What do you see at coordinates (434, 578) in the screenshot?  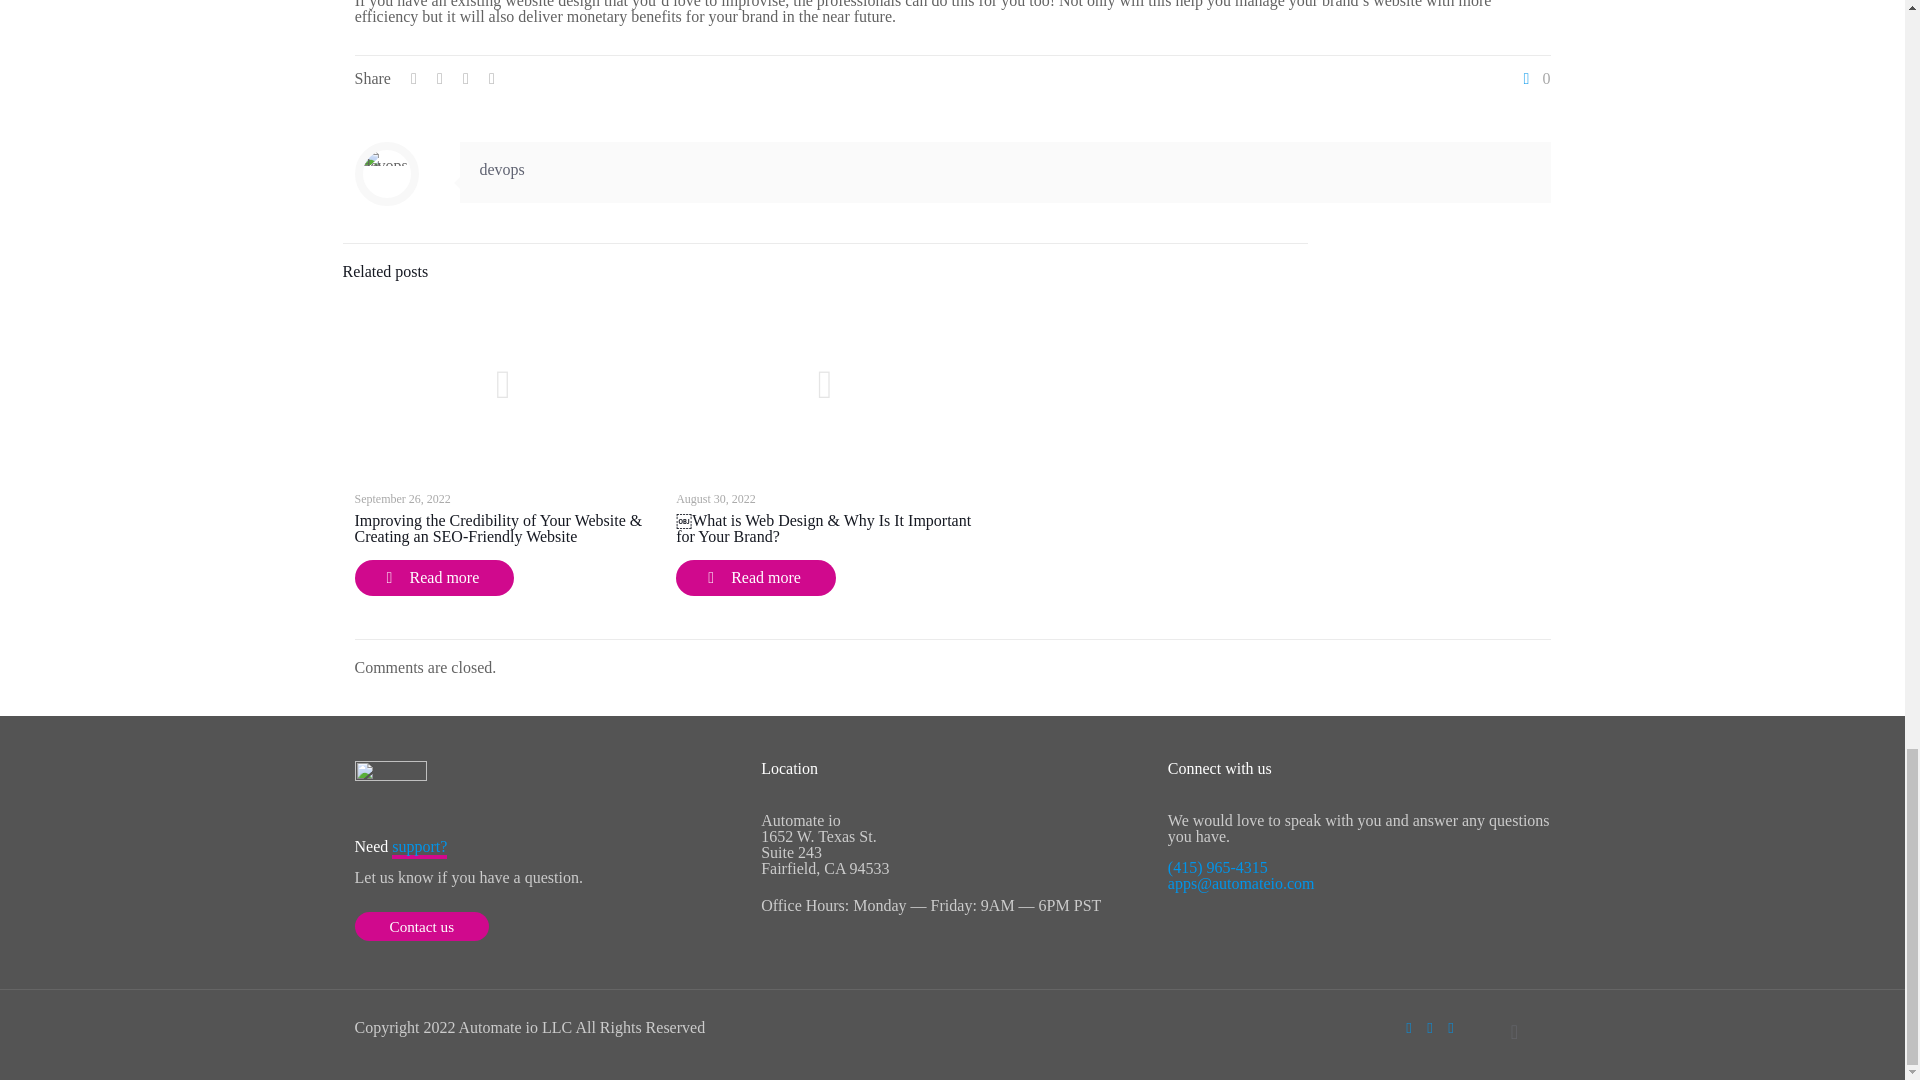 I see `Read more` at bounding box center [434, 578].